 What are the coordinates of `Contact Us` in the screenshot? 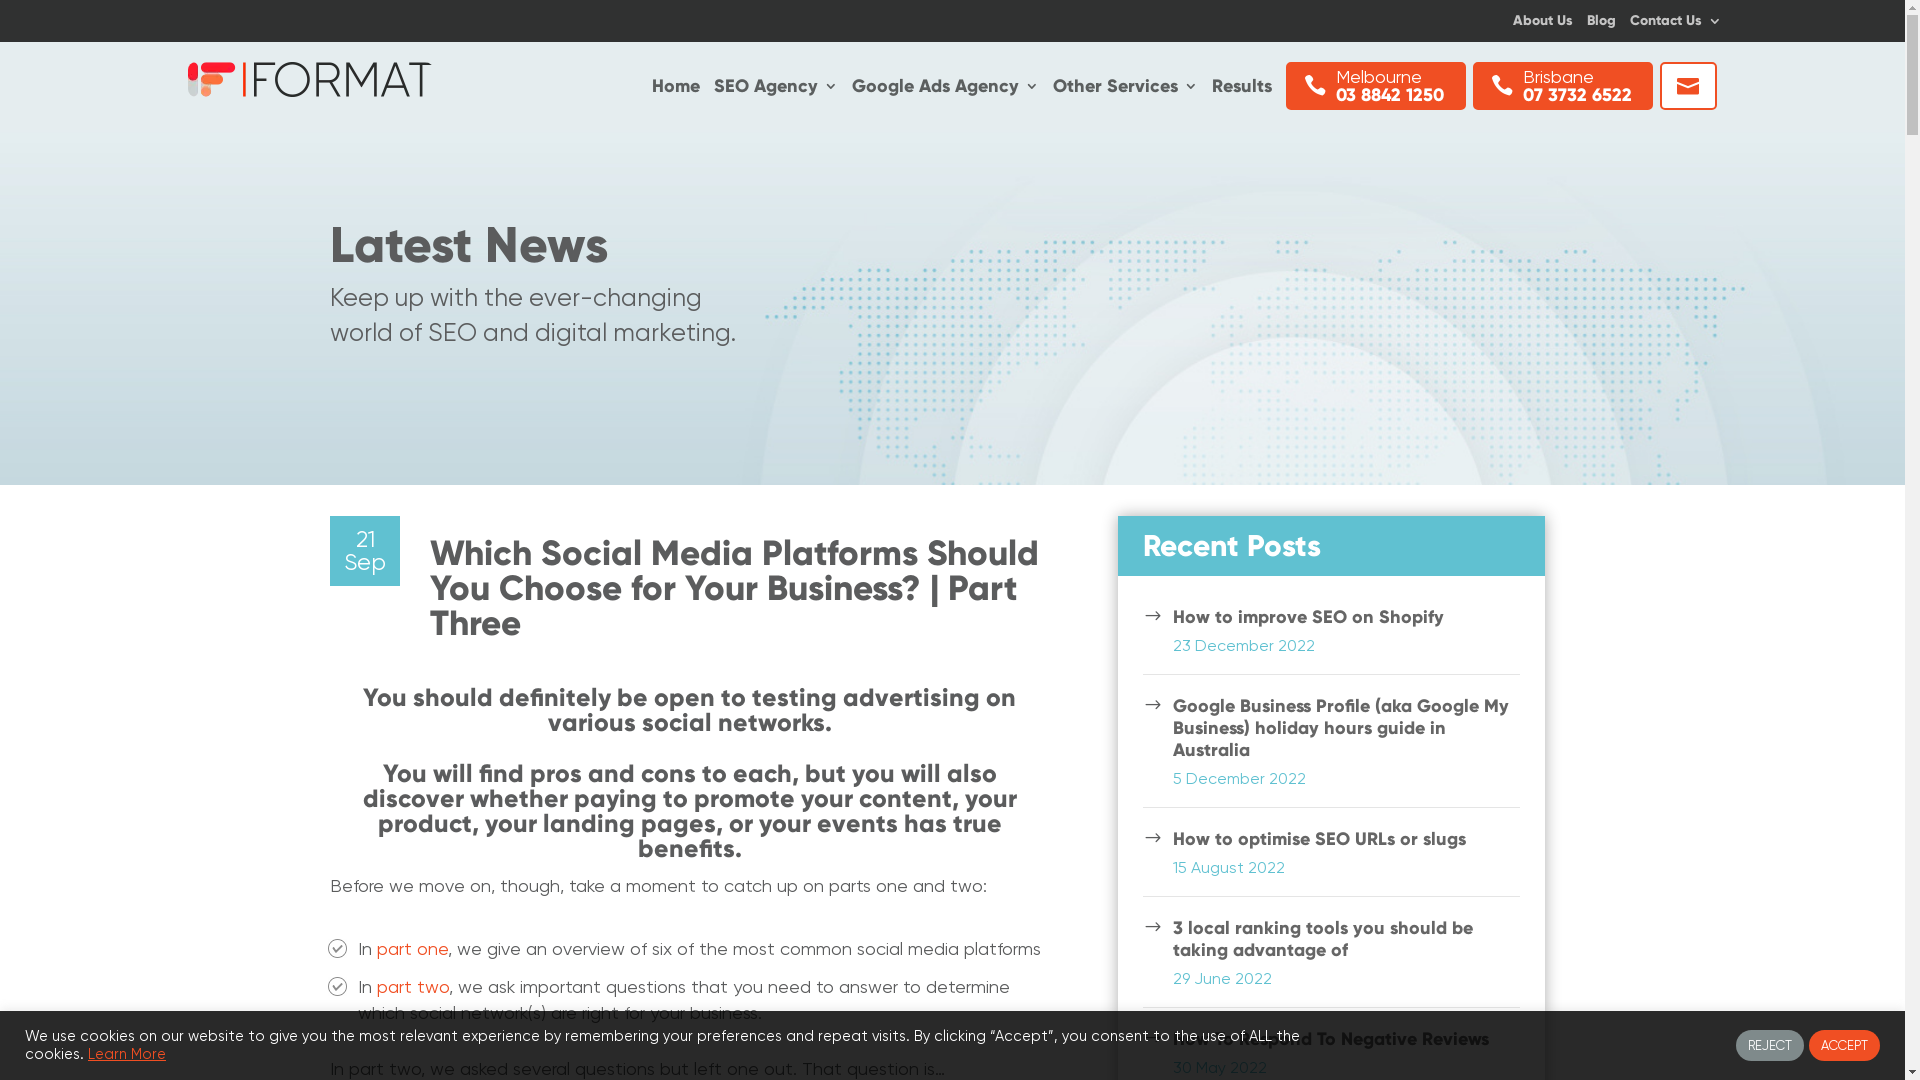 It's located at (1676, 25).